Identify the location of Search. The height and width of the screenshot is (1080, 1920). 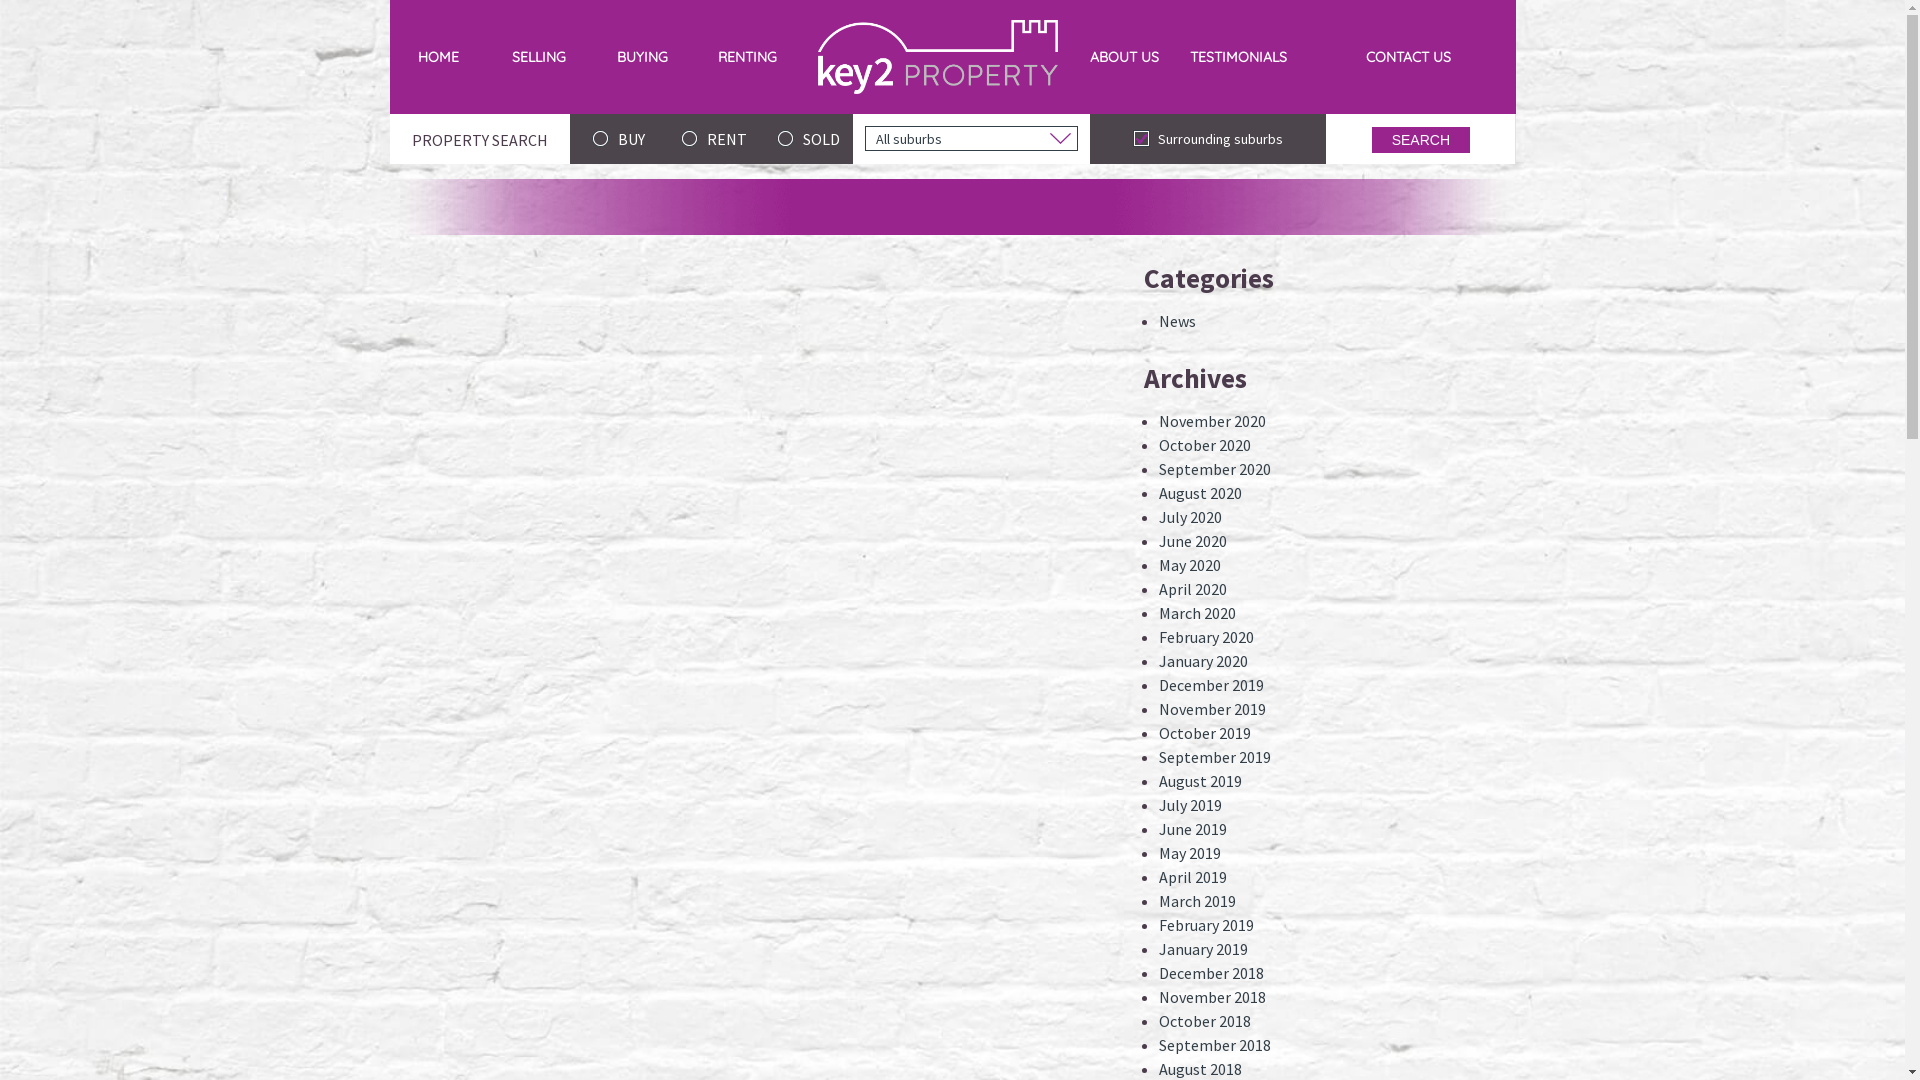
(1421, 140).